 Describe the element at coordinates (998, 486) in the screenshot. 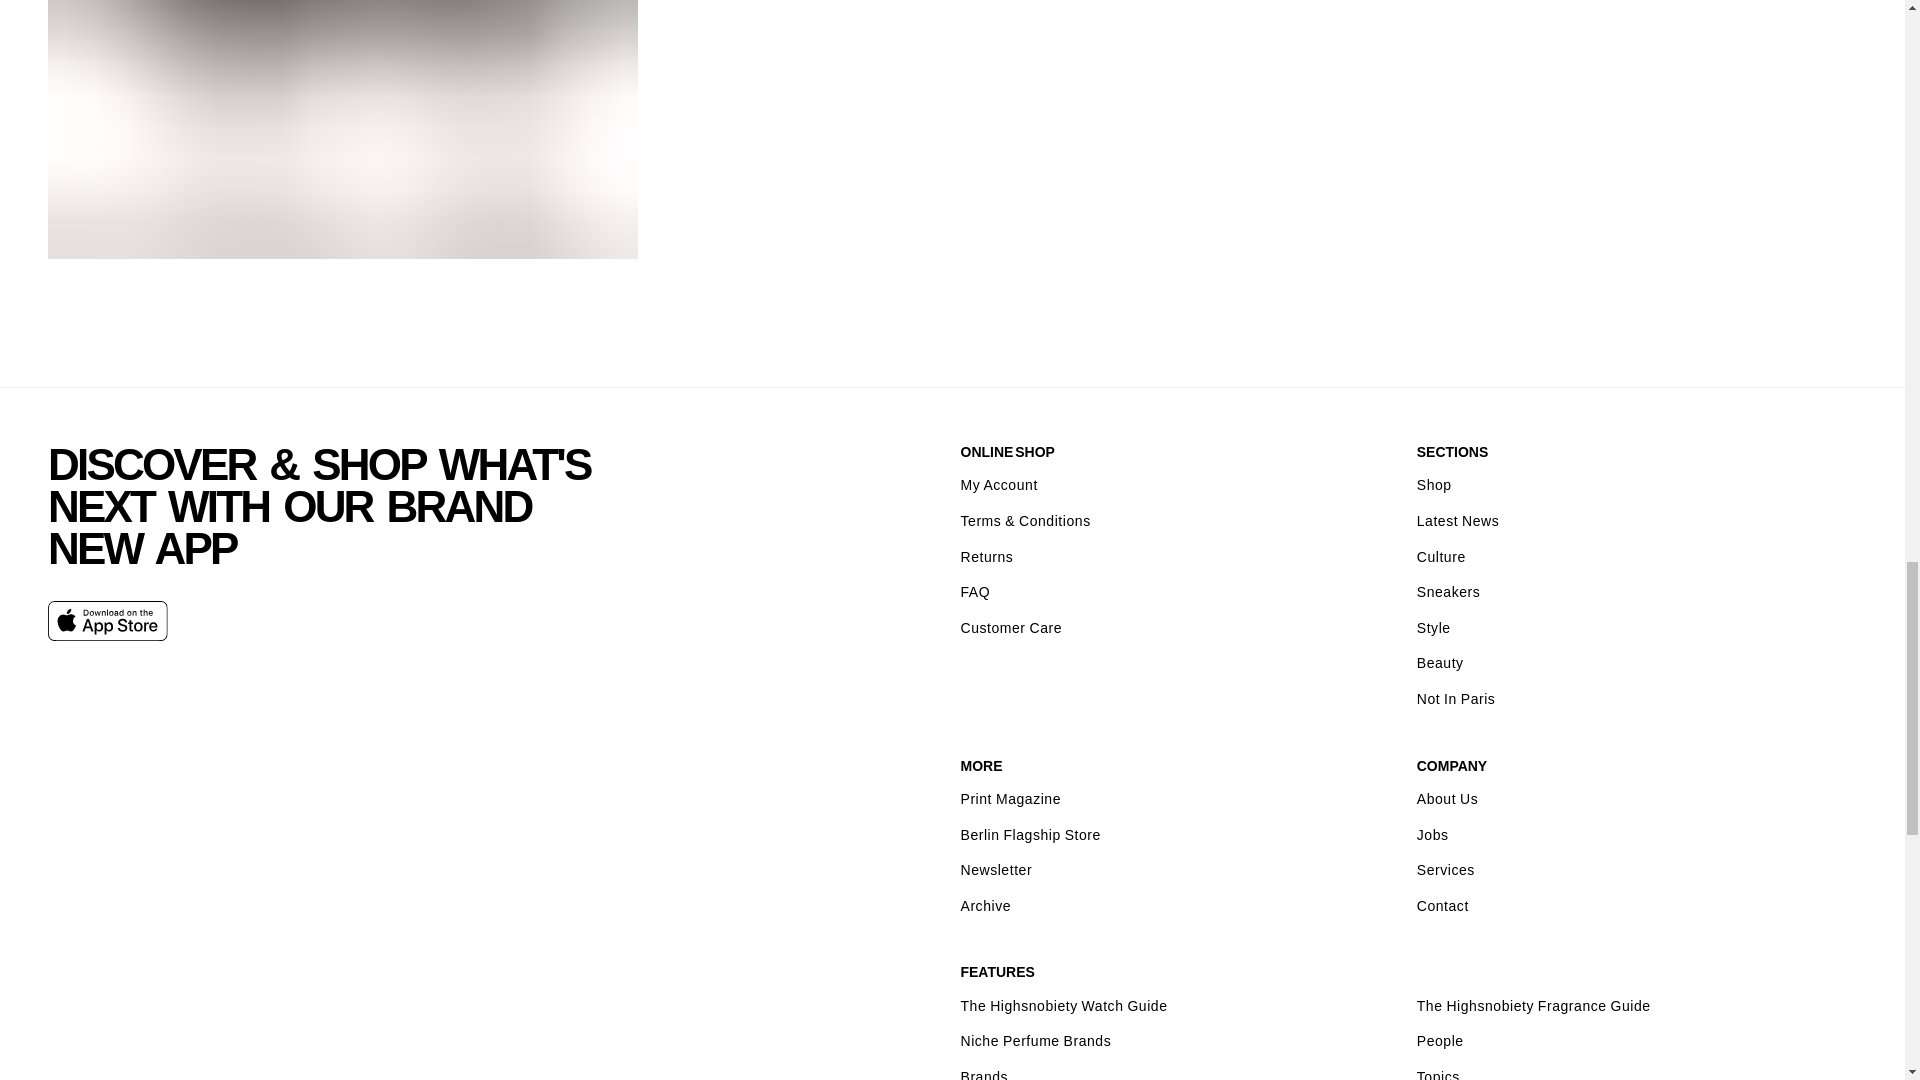

I see `My Account` at that location.